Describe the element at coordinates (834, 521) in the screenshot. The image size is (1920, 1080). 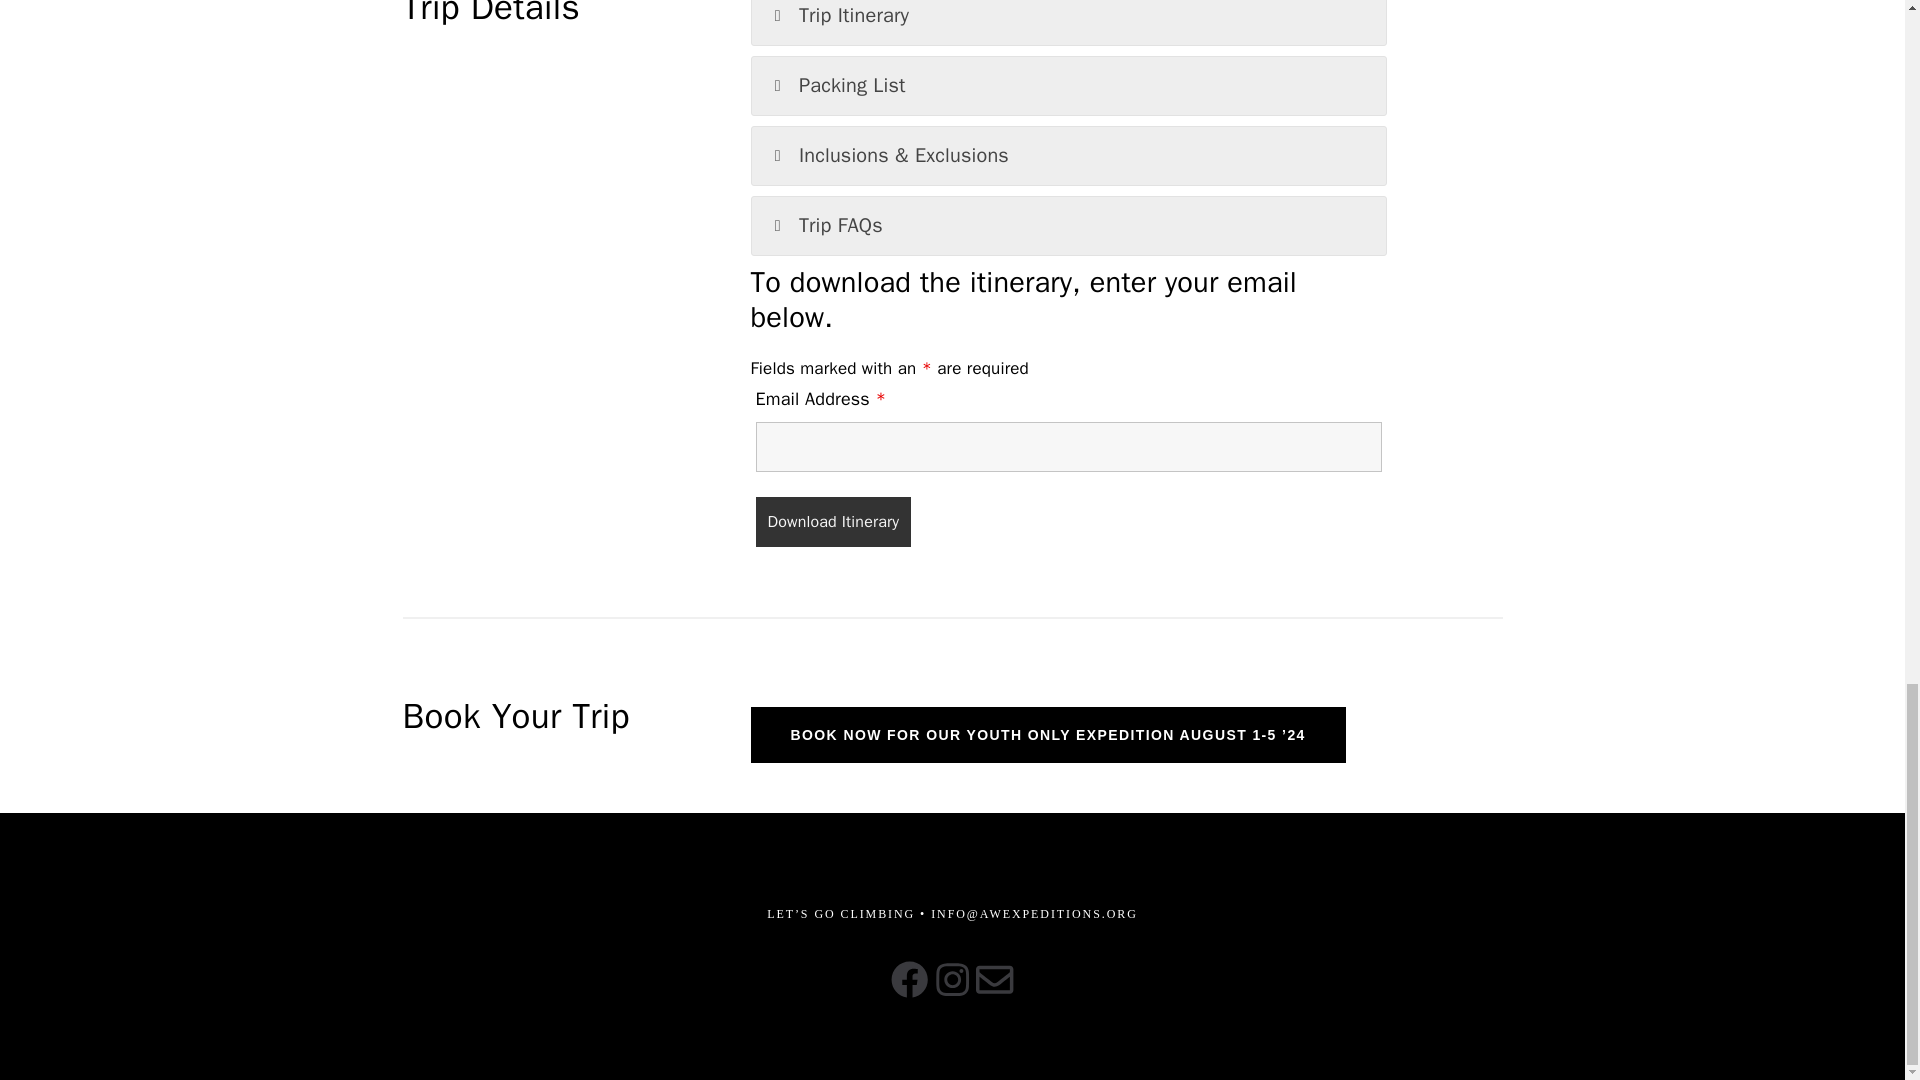
I see `Download Itinerary` at that location.